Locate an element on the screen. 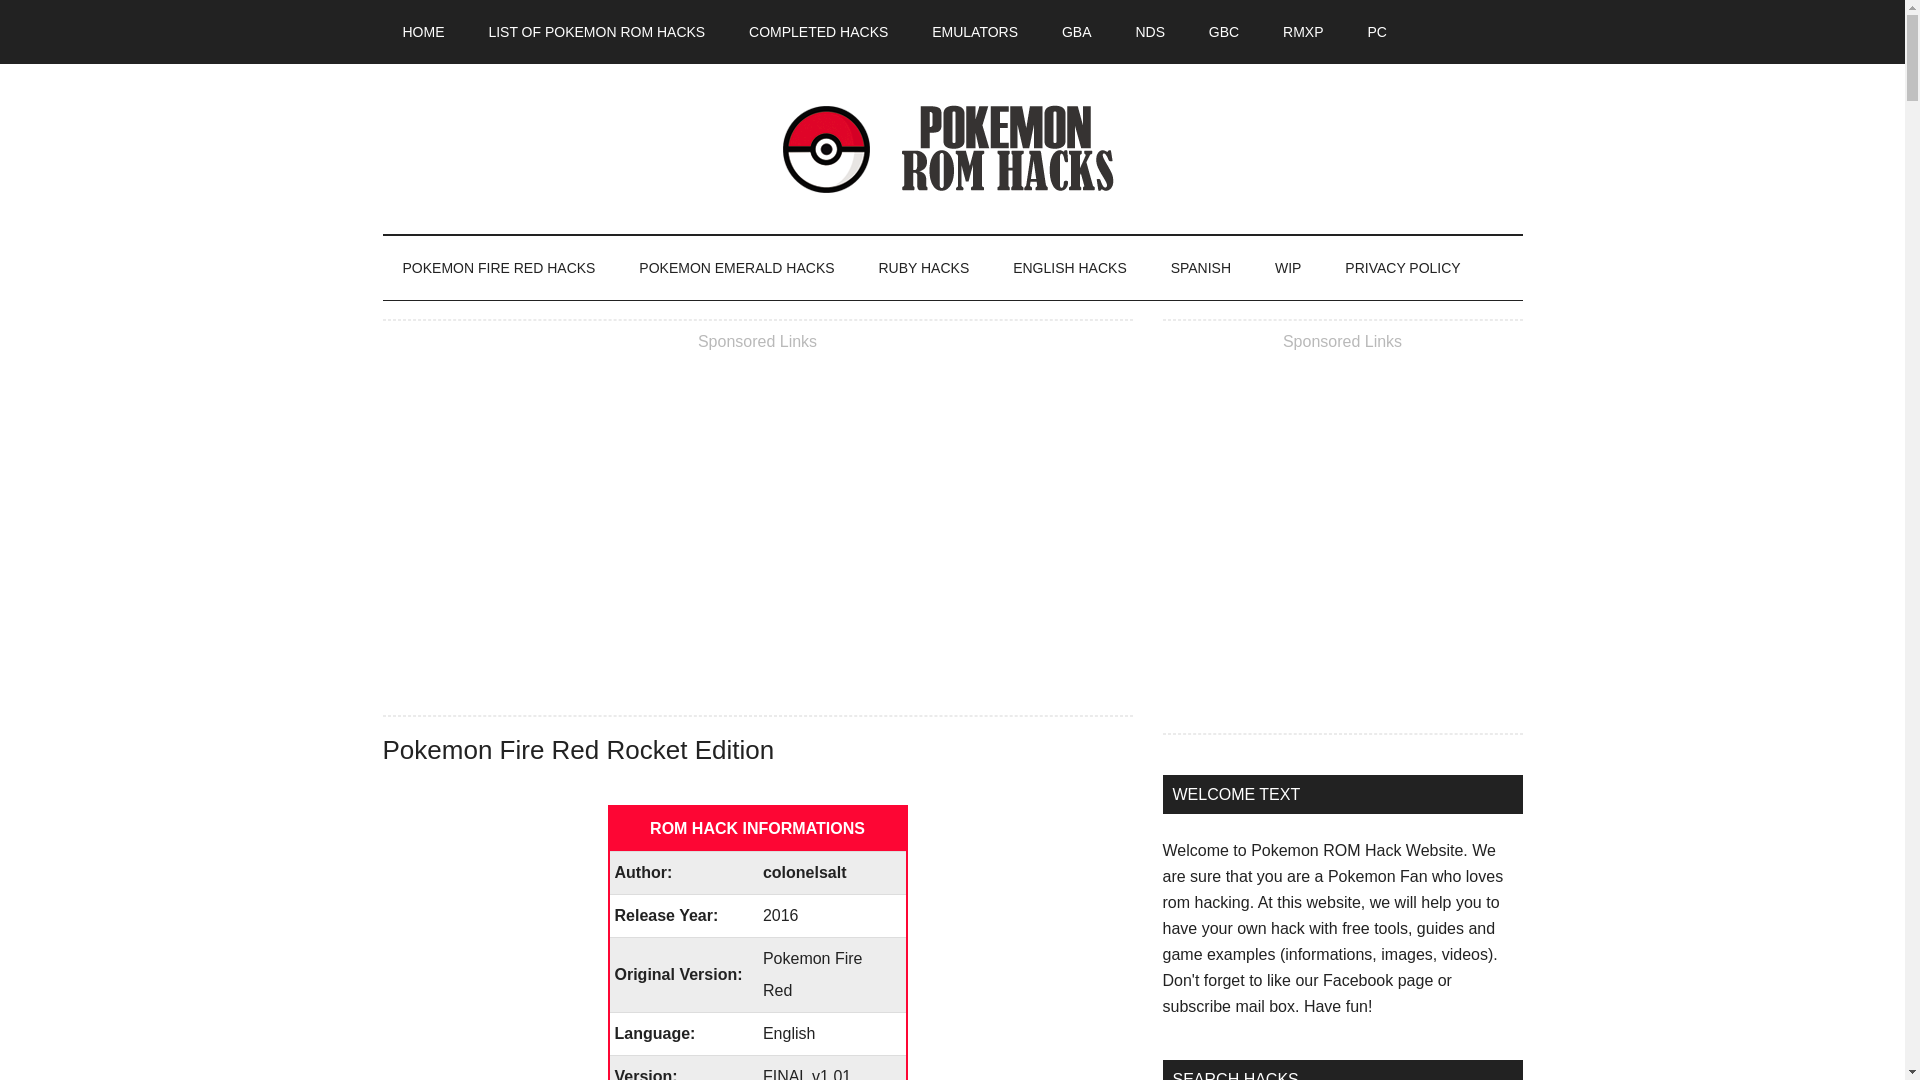 The height and width of the screenshot is (1080, 1920). POKEMON EMERALD HACKS is located at coordinates (736, 268).